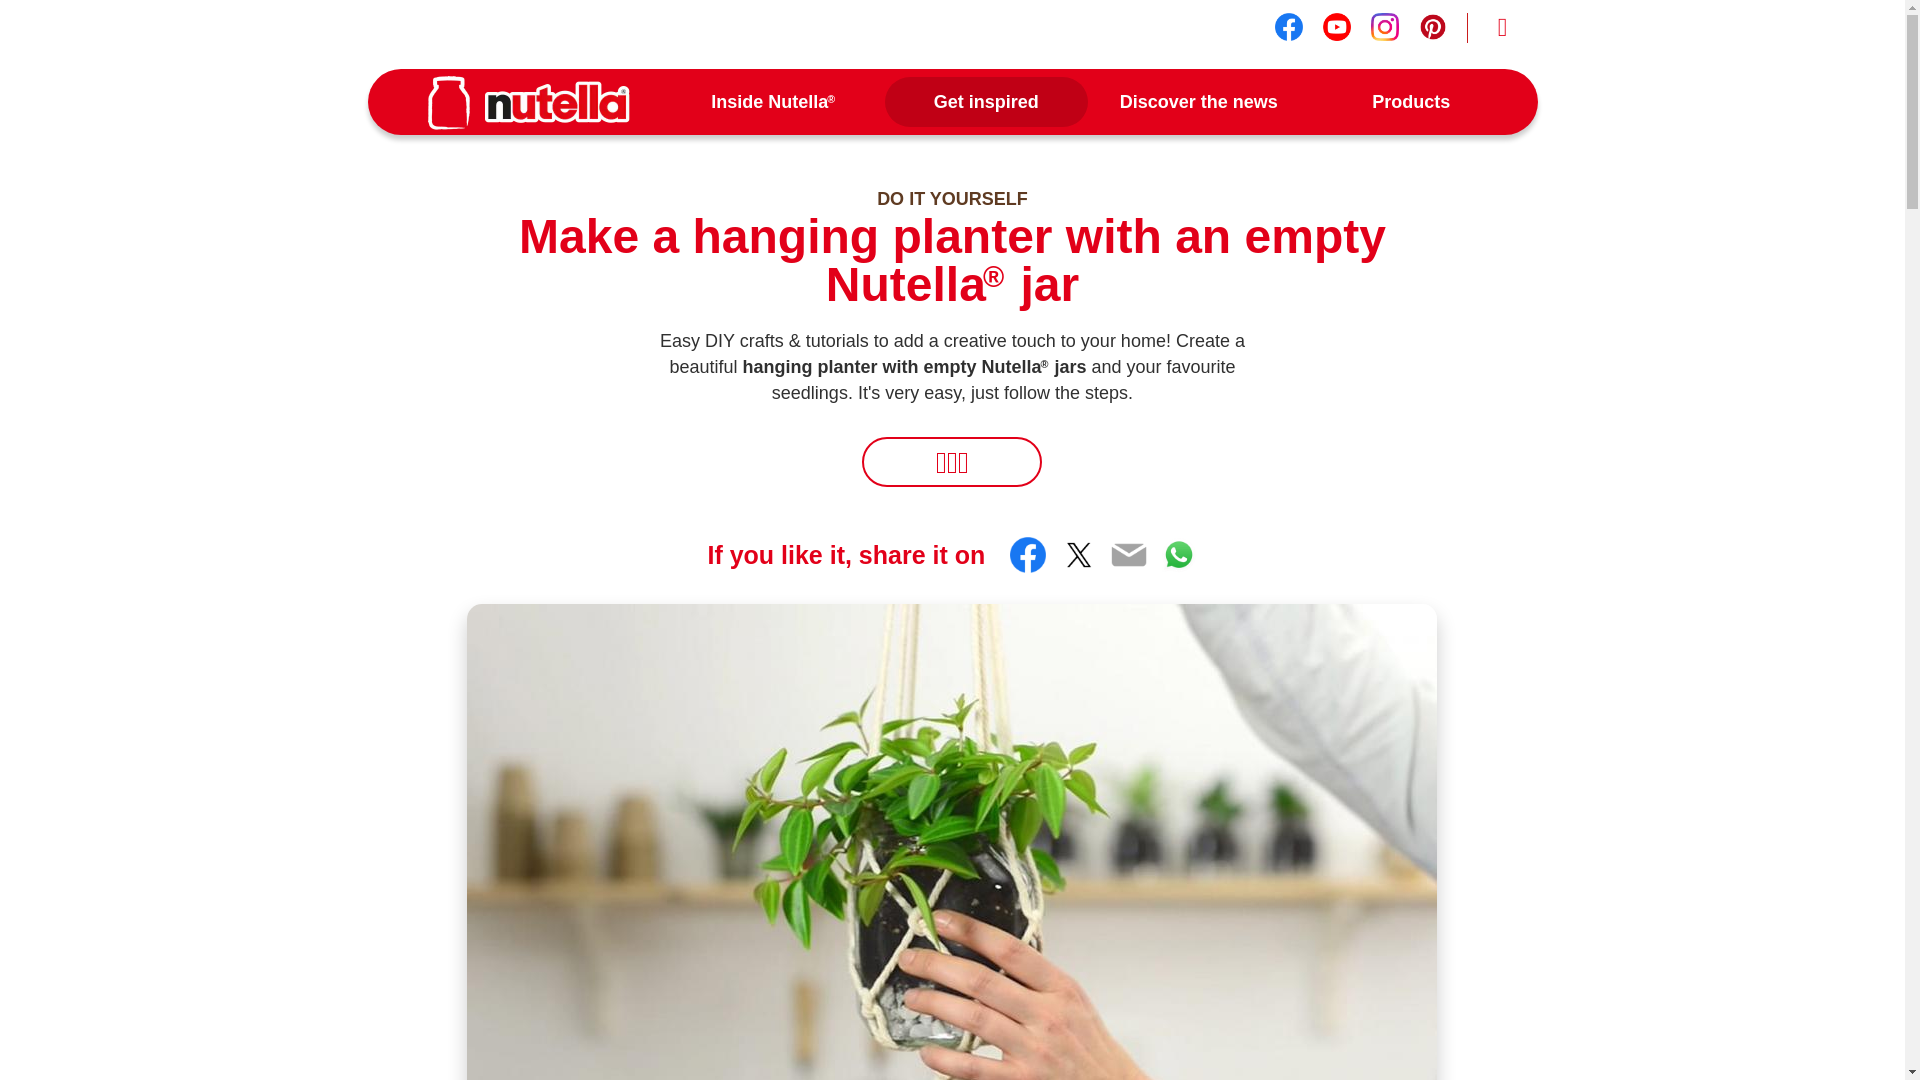 The height and width of the screenshot is (1080, 1920). Describe the element at coordinates (1288, 26) in the screenshot. I see `Follow us on facebook` at that location.